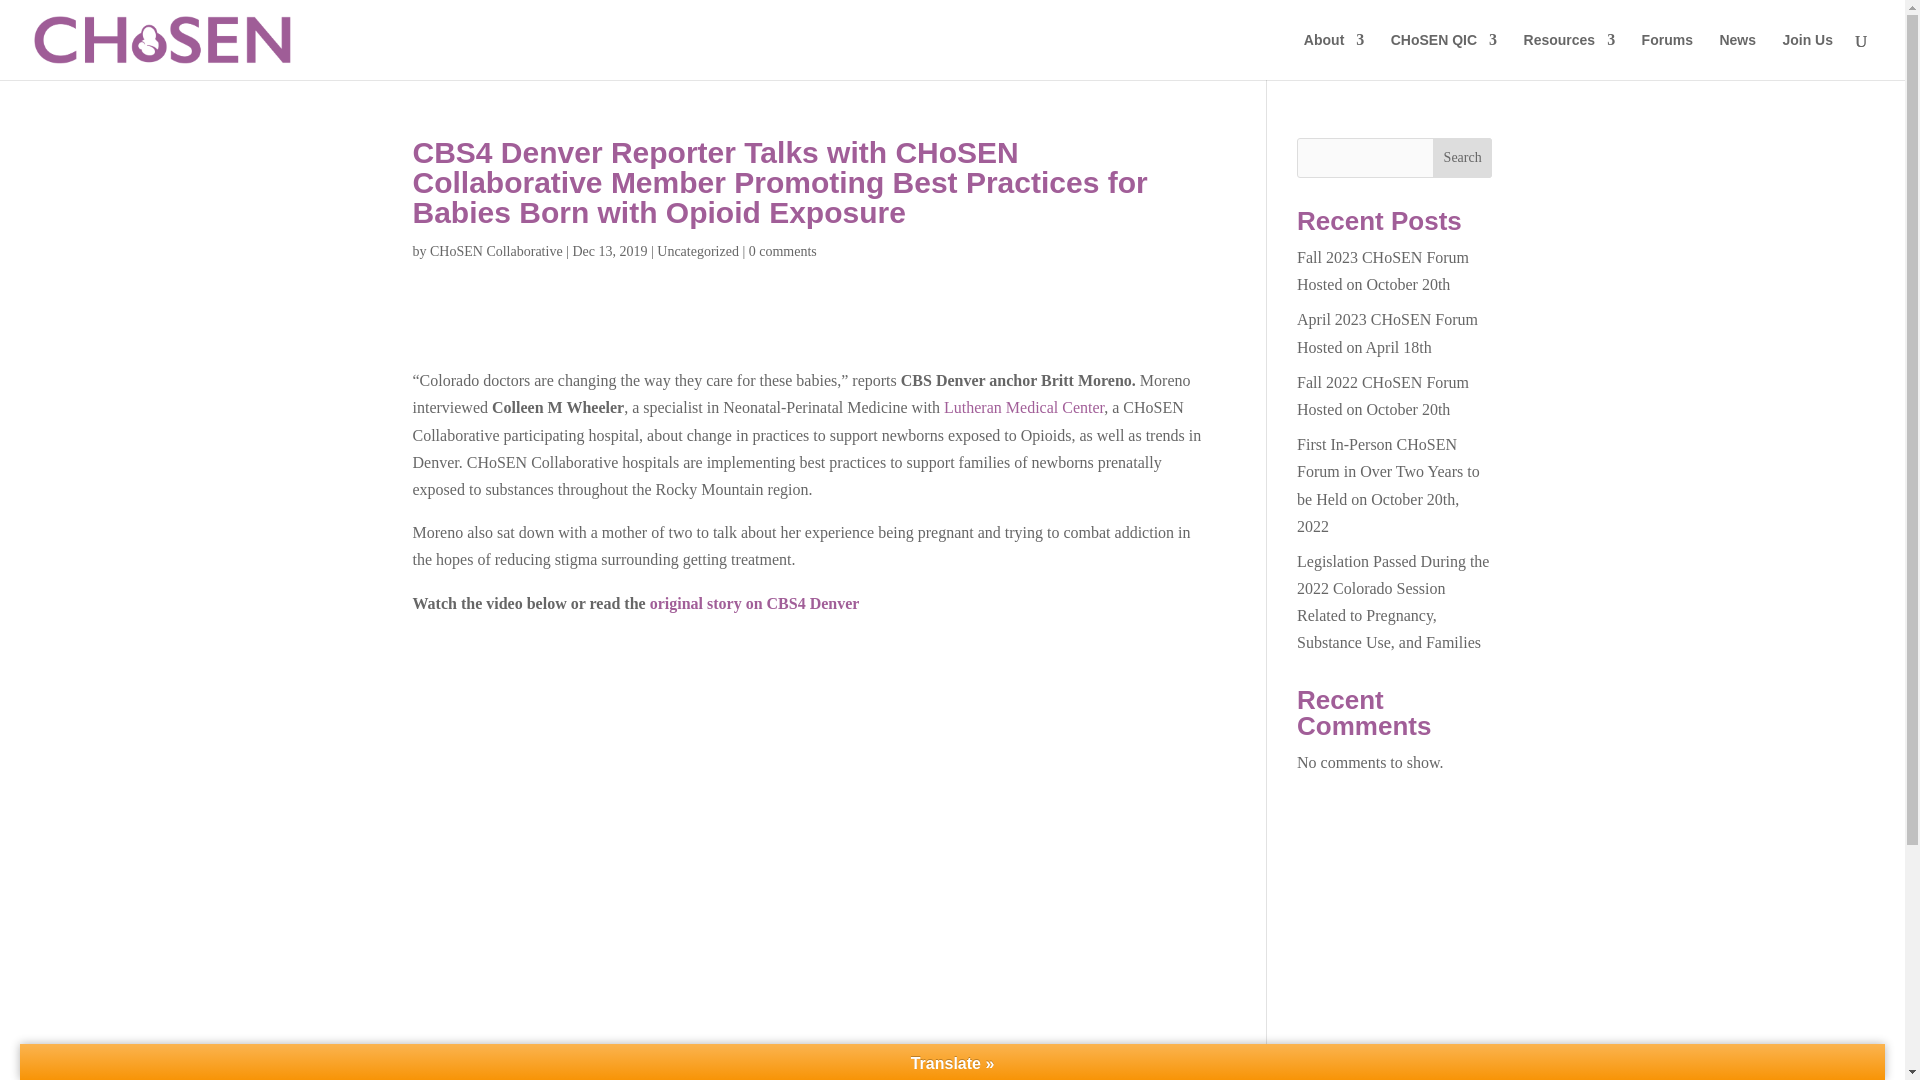 This screenshot has height=1080, width=1920. I want to click on Fall 2023 CHoSEN Forum Hosted on October 20th, so click(1382, 270).